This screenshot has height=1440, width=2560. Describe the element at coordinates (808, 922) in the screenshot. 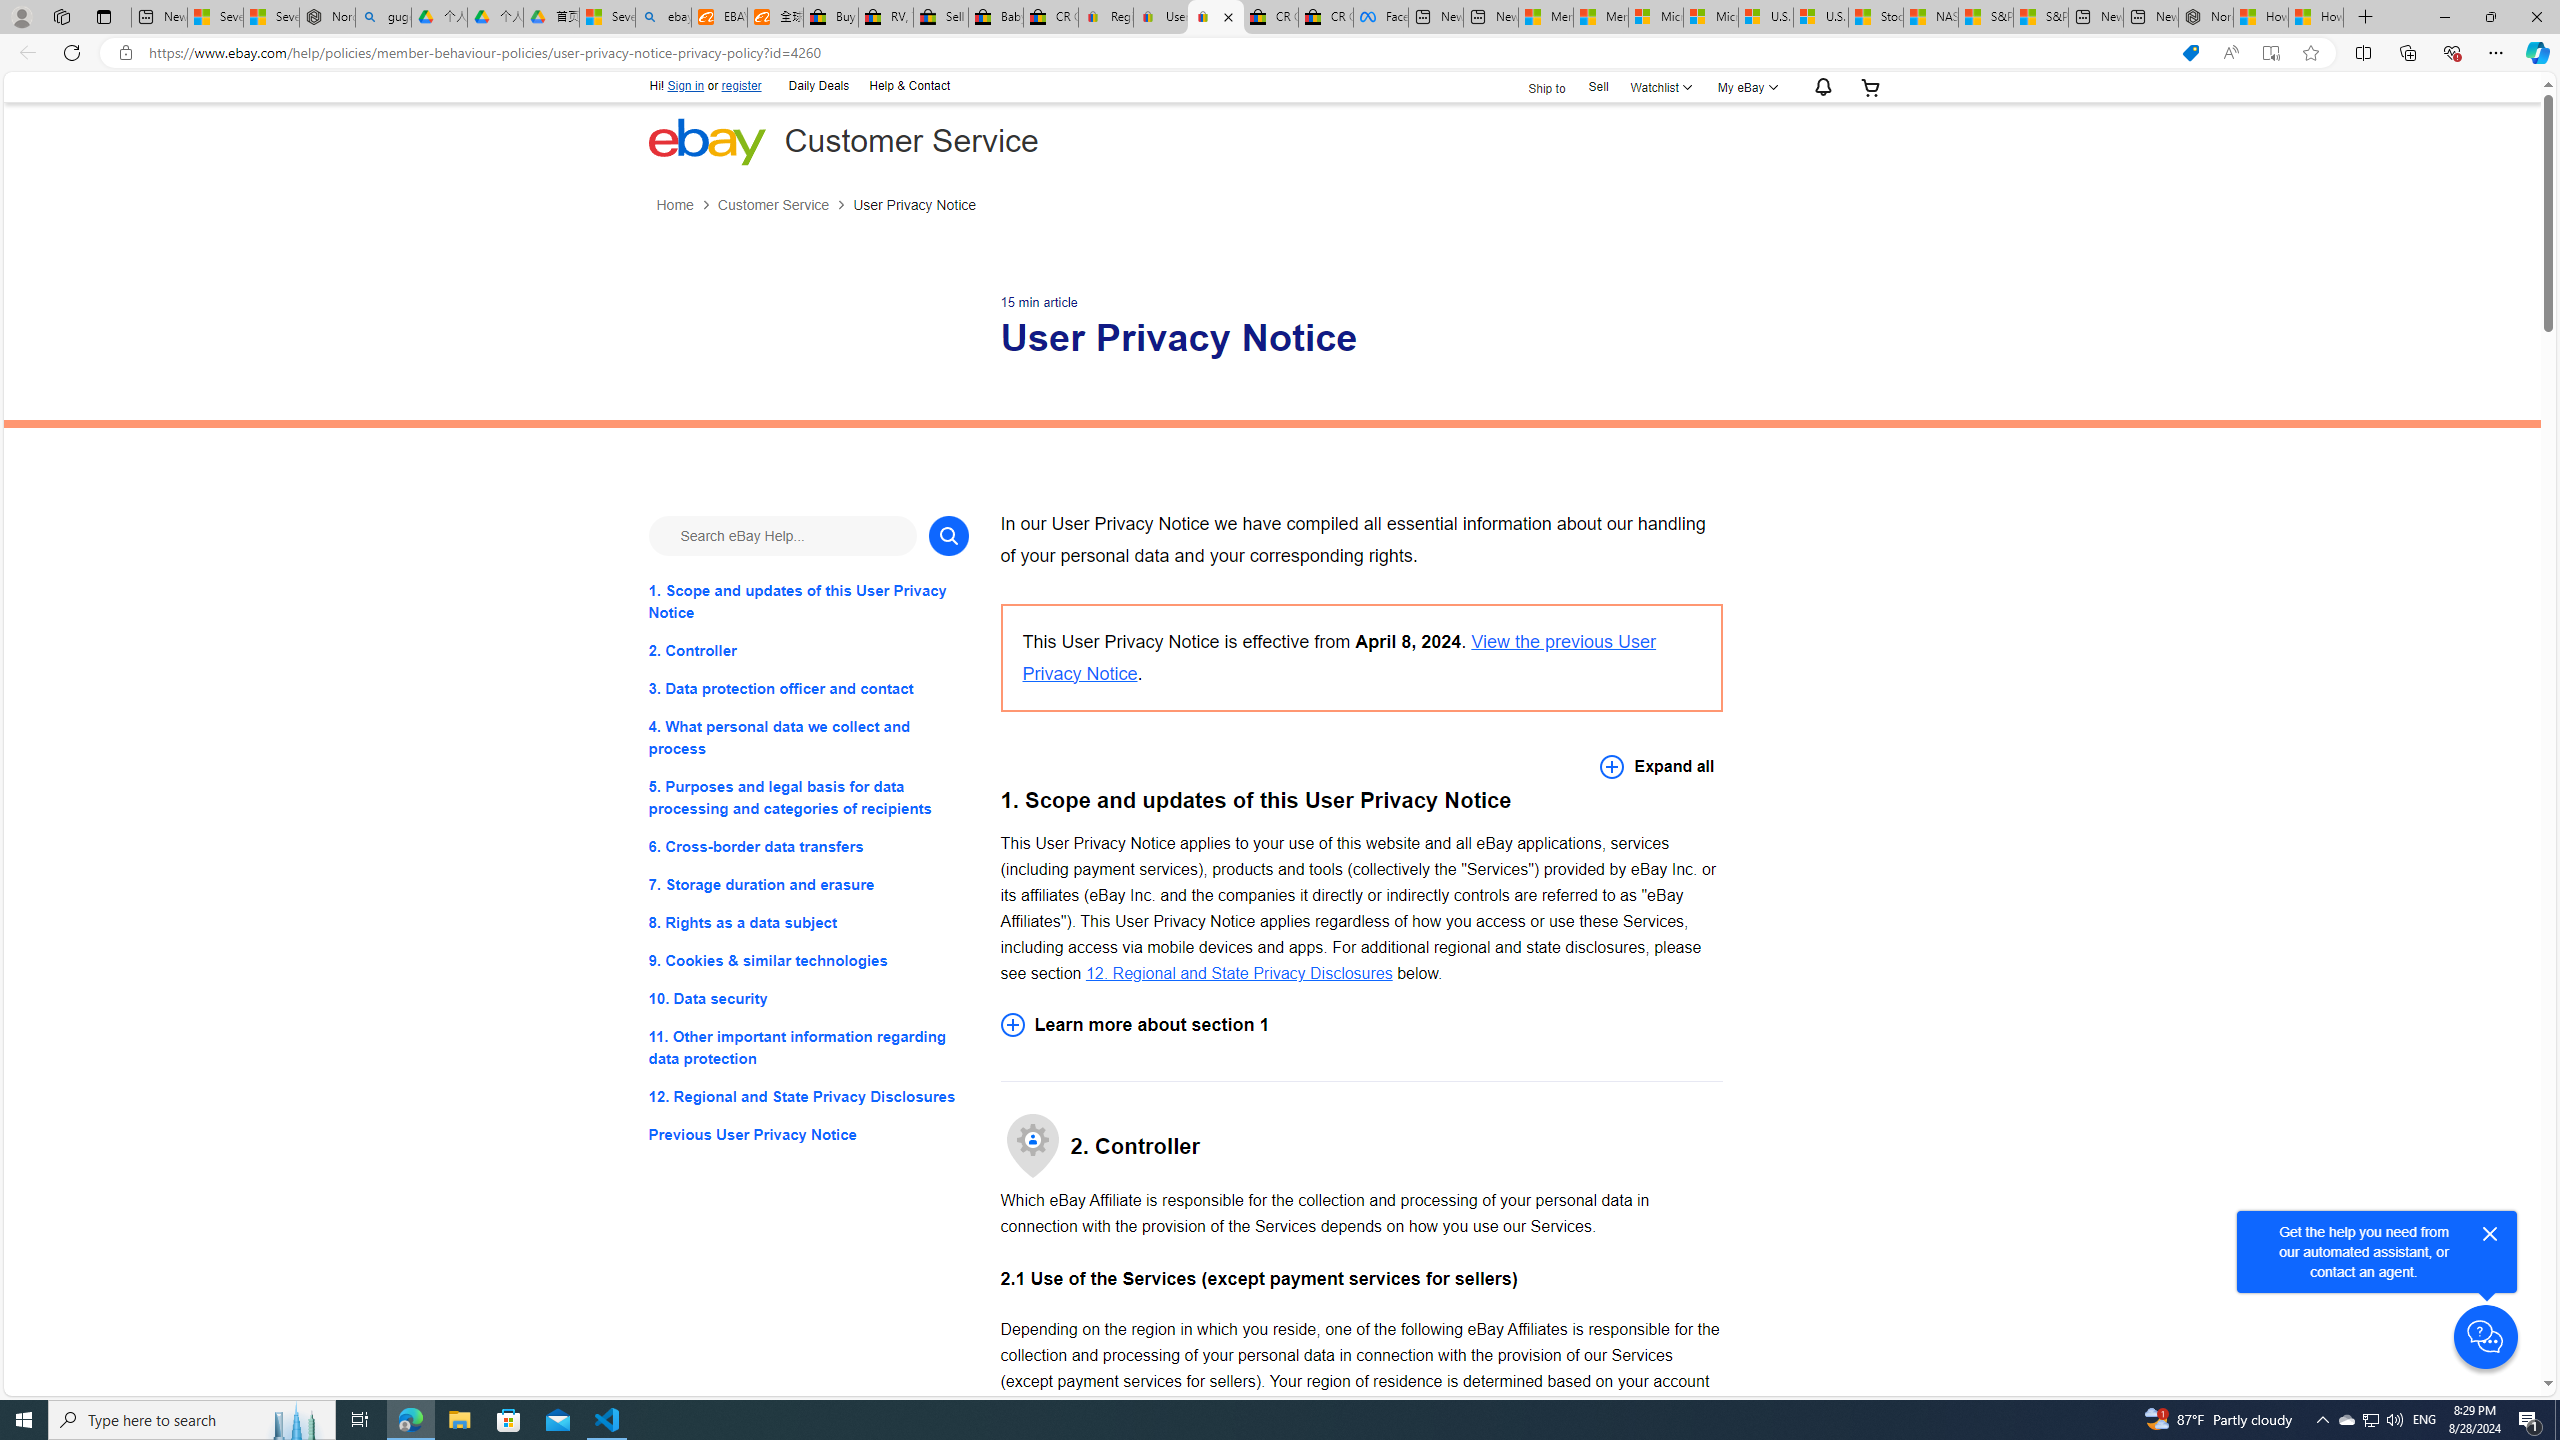

I see `8. Rights as a data subject` at that location.